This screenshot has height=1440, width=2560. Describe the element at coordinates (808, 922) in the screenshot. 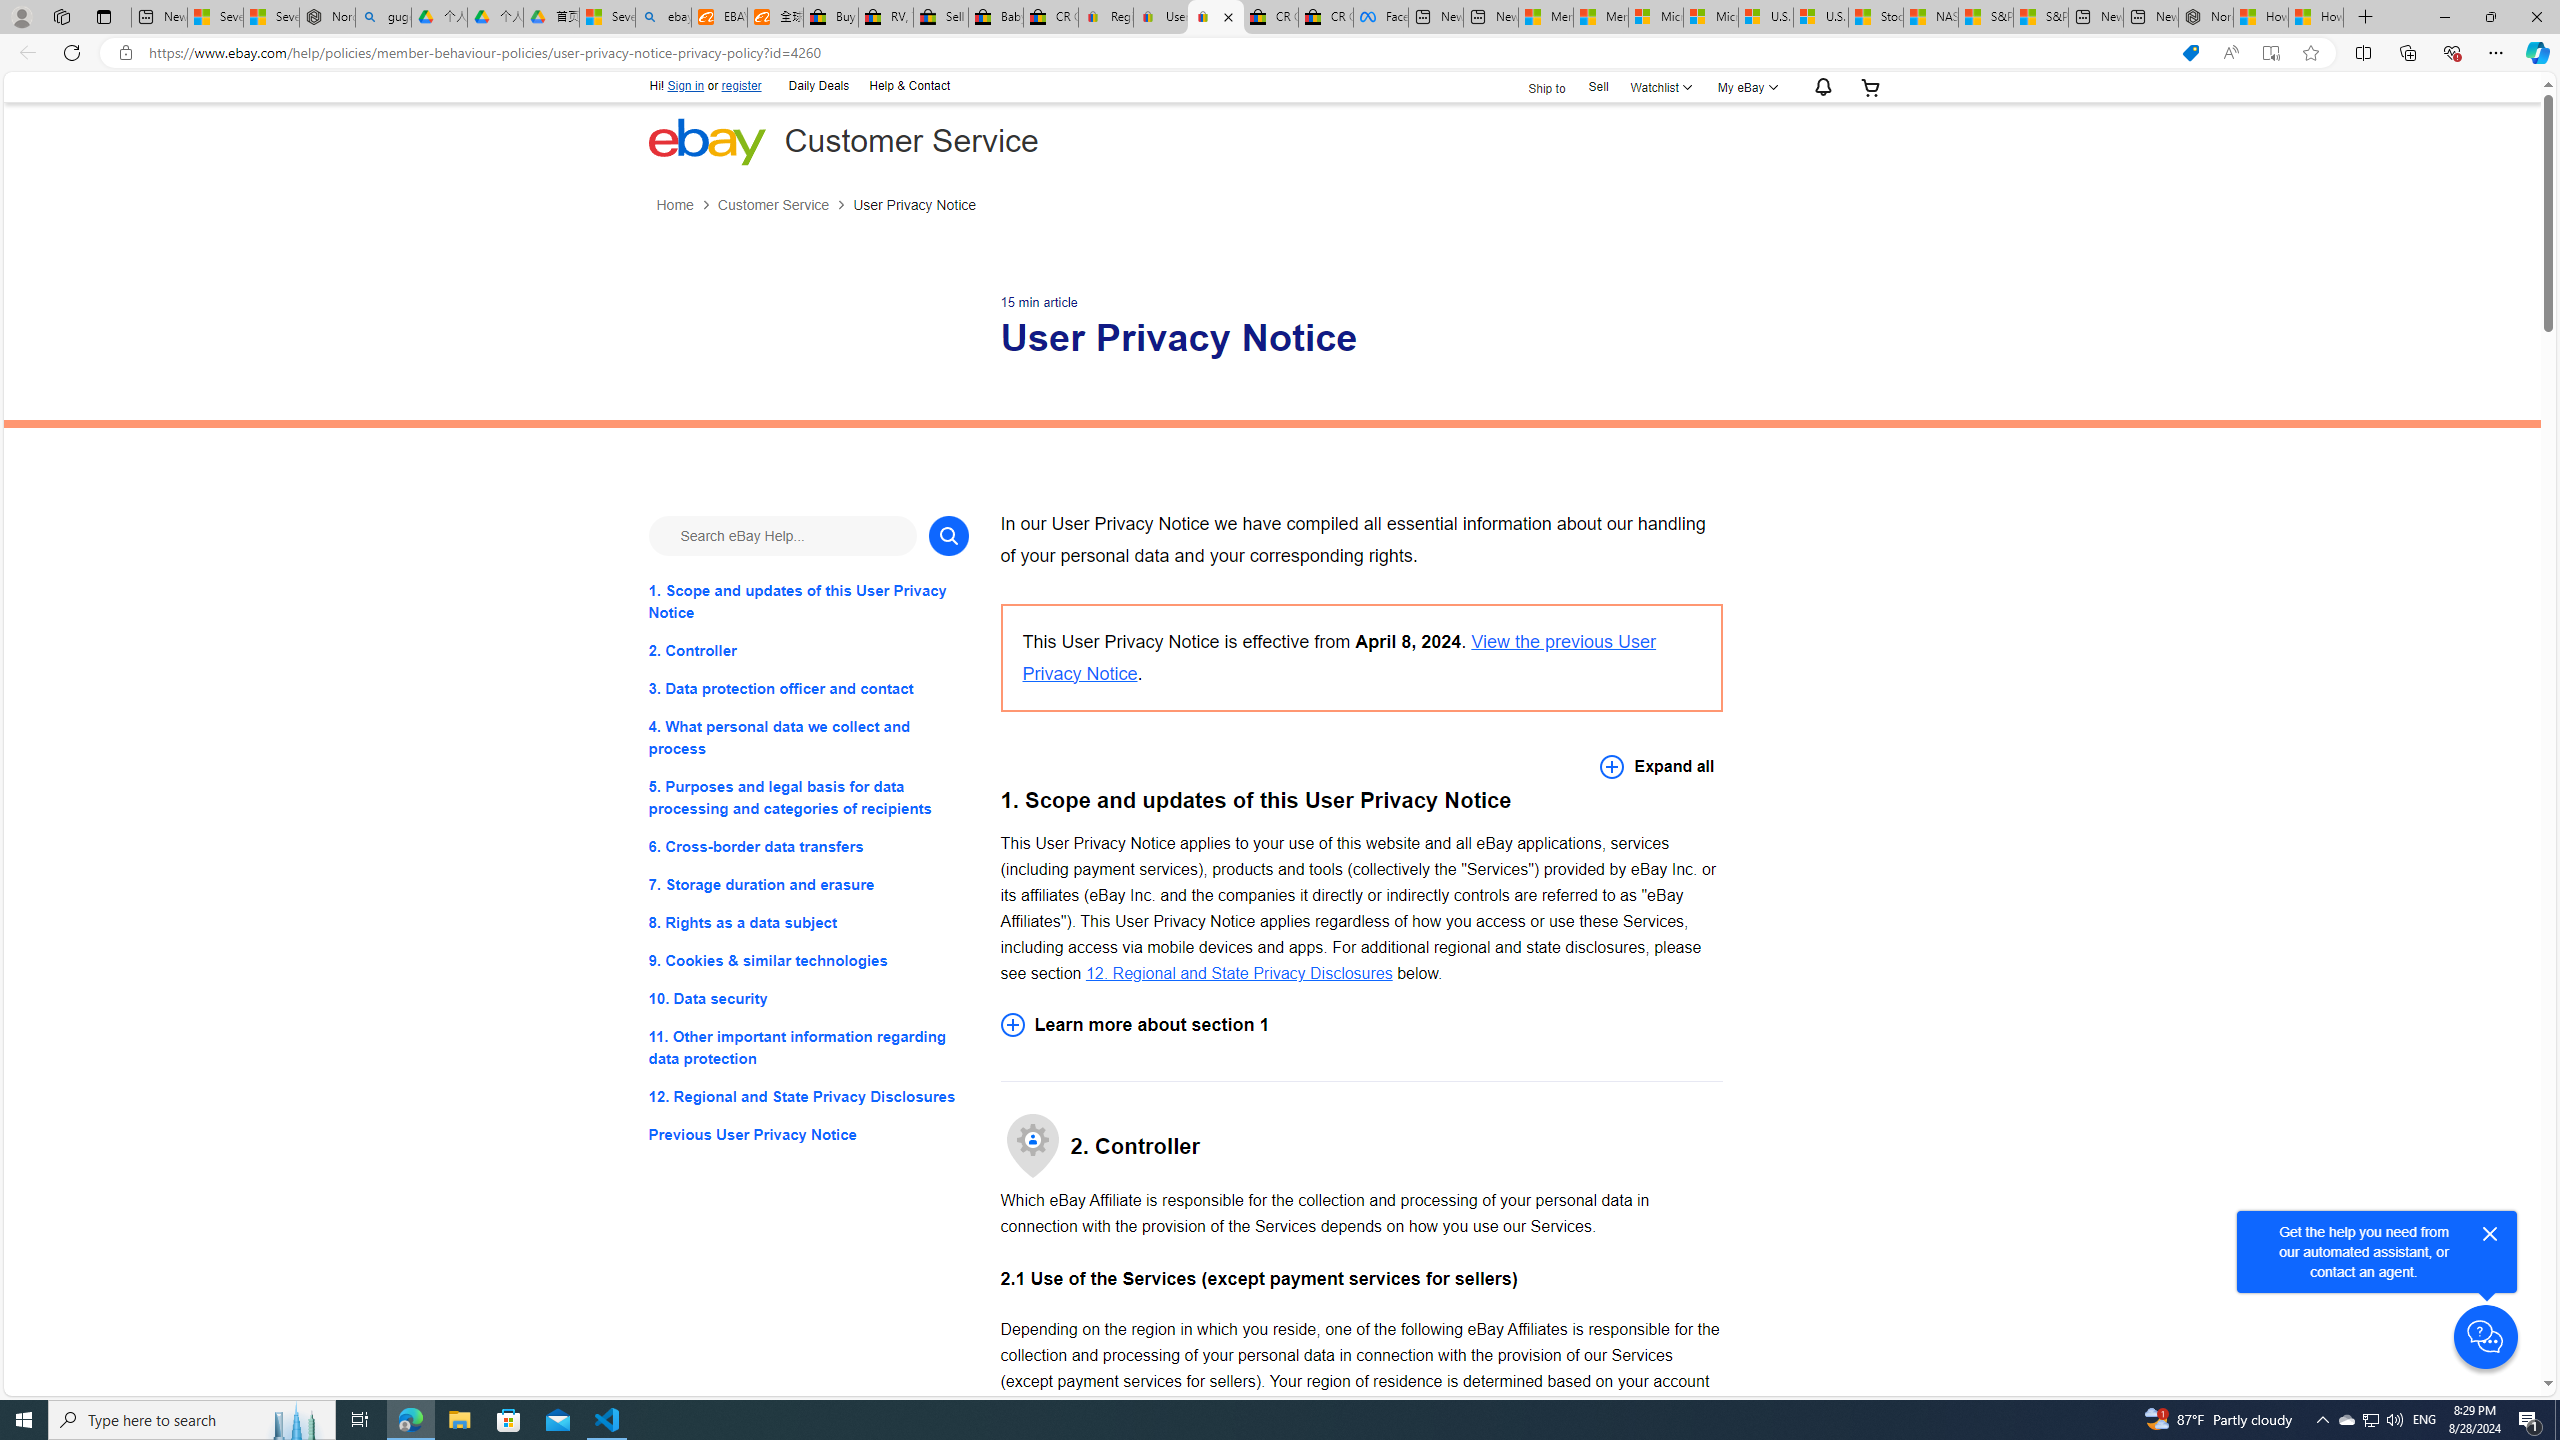

I see `8. Rights as a data subject` at that location.